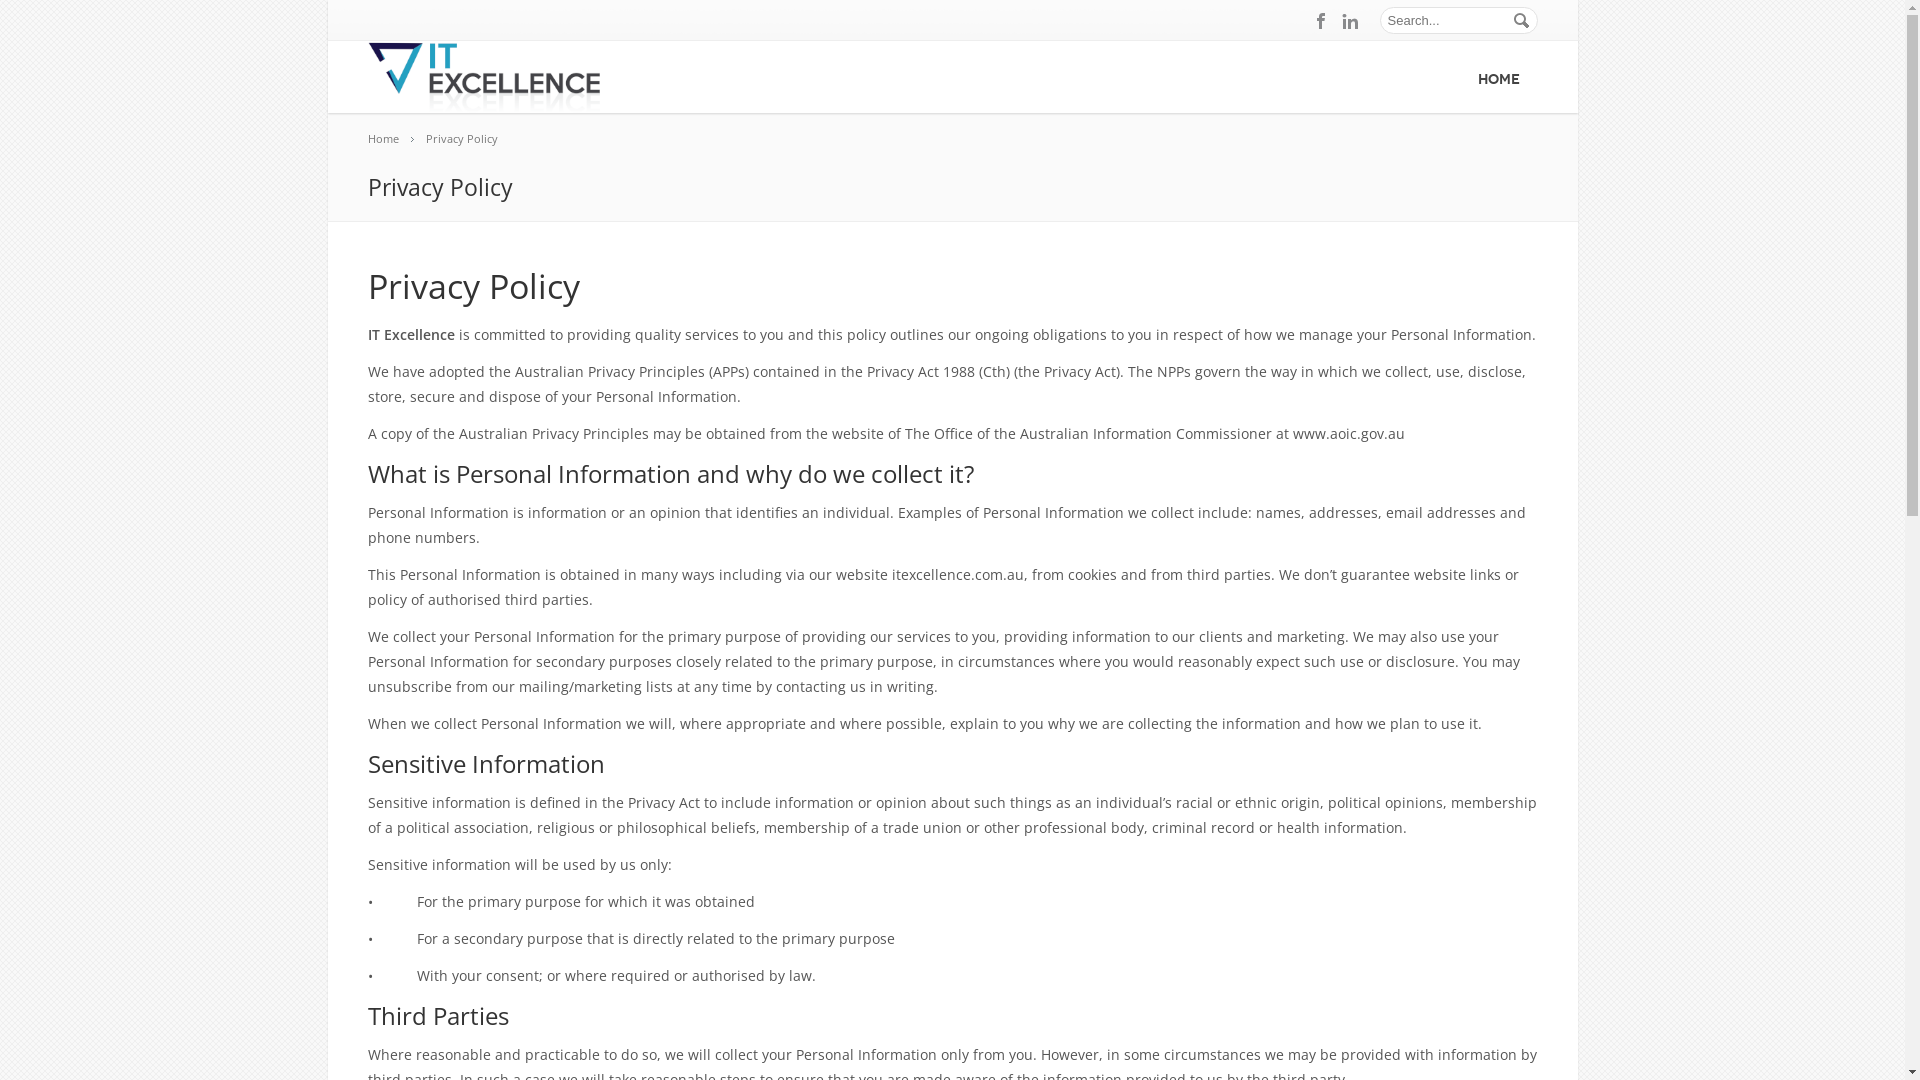 This screenshot has height=1080, width=1920. Describe the element at coordinates (1499, 77) in the screenshot. I see `HOME` at that location.